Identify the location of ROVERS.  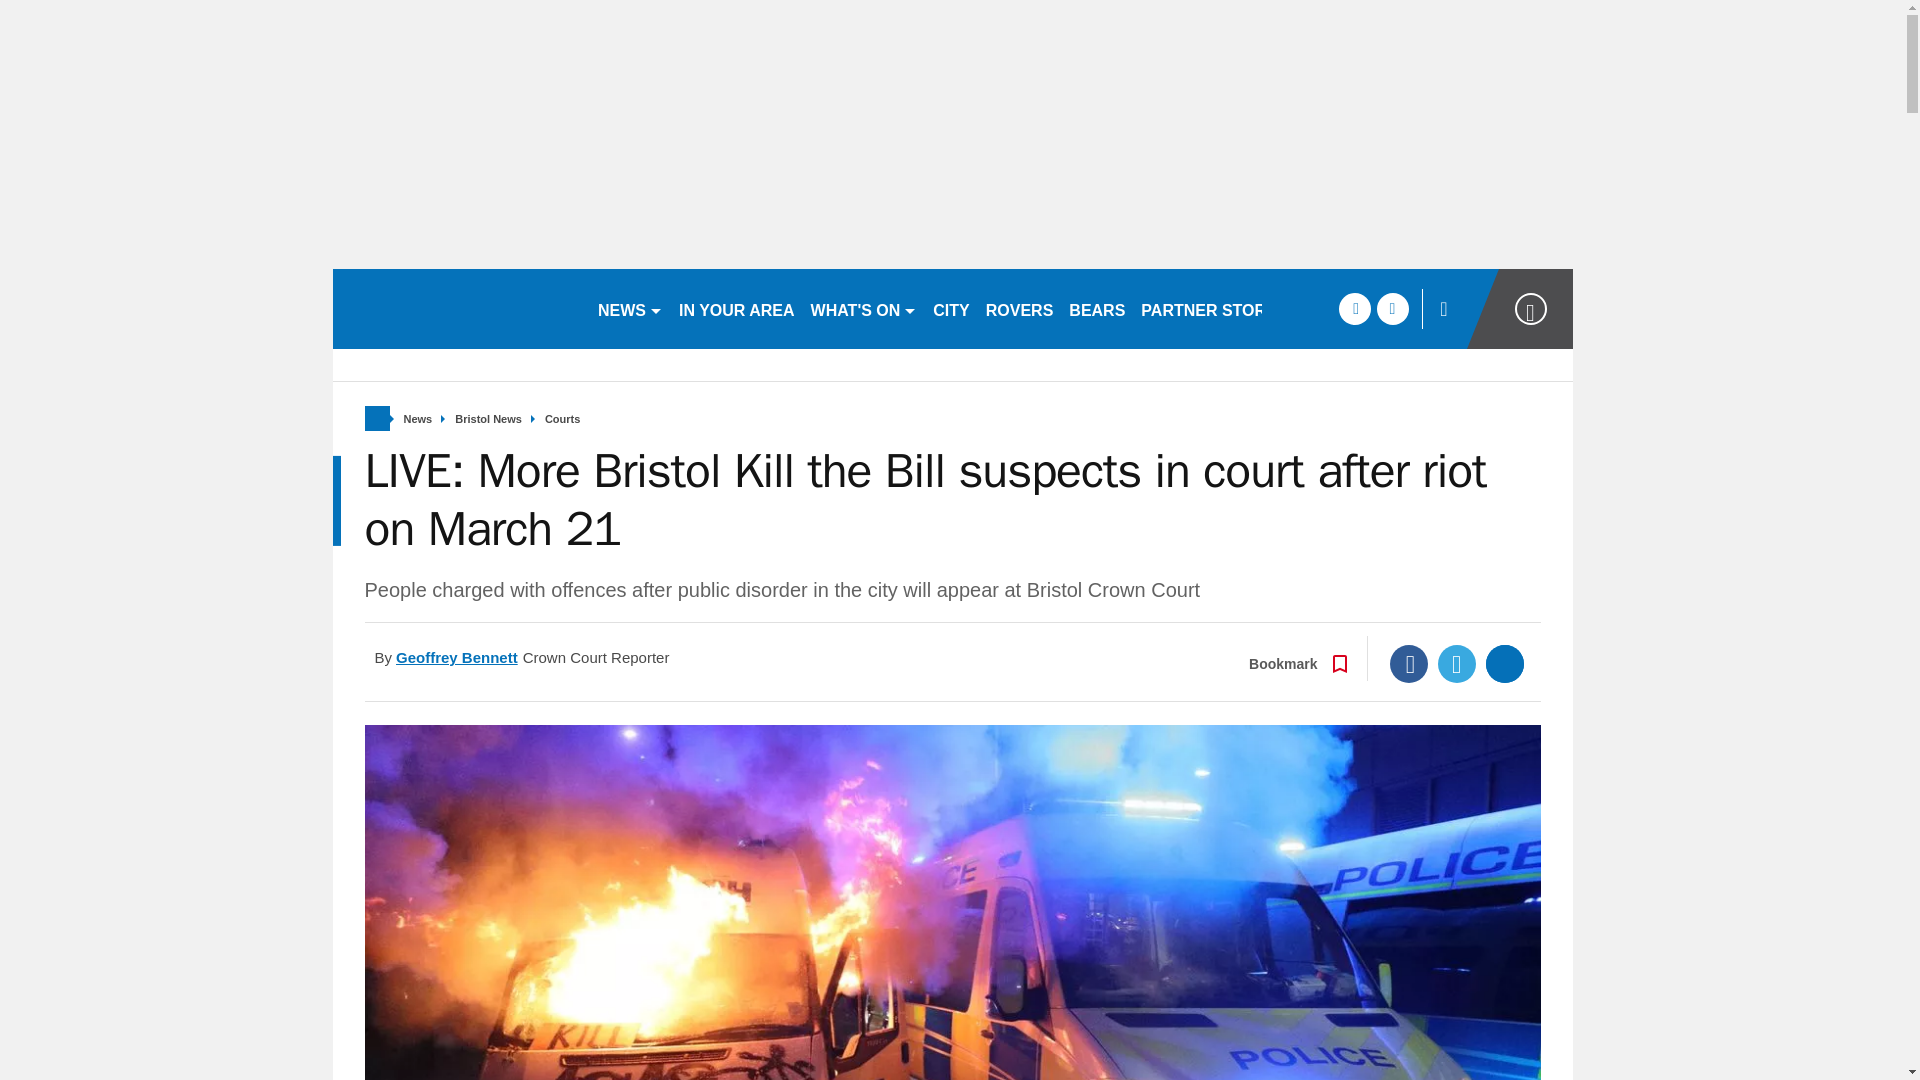
(1019, 308).